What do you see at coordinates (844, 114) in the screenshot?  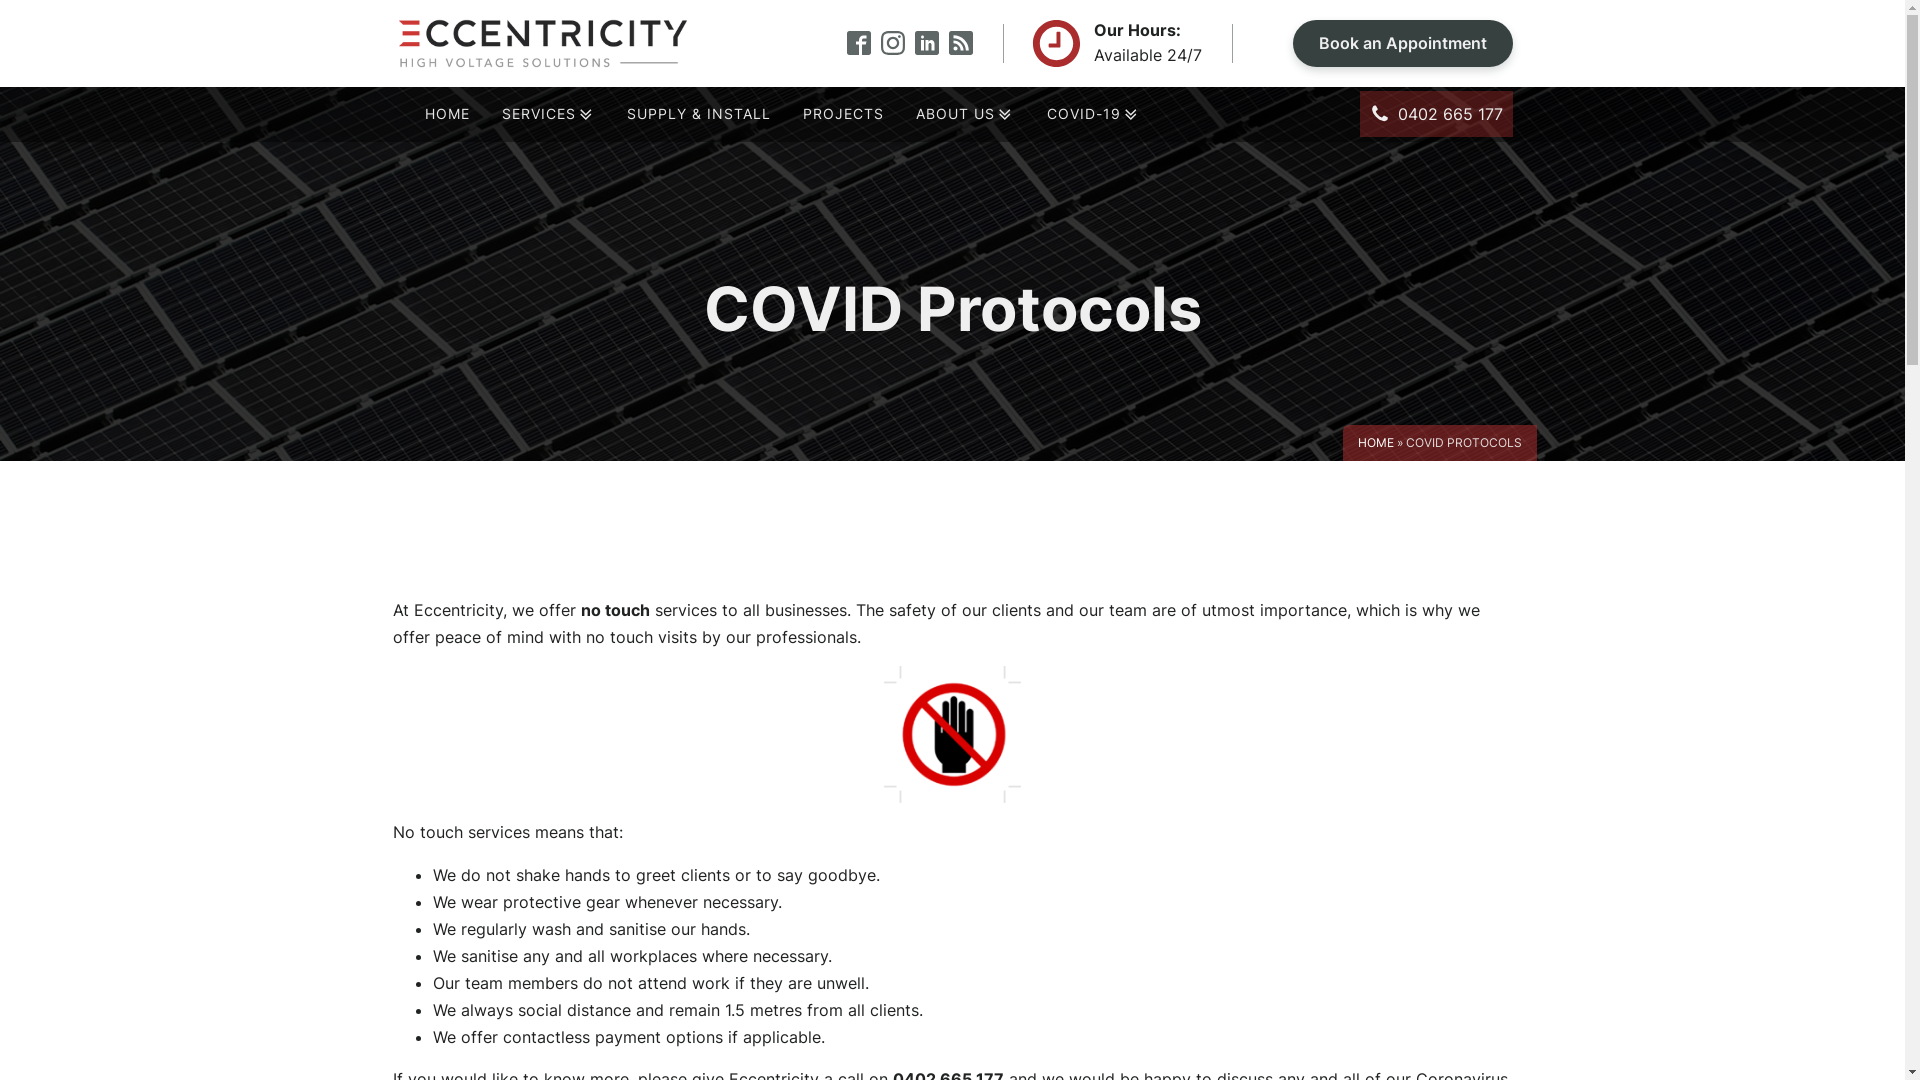 I see `PROJECTS` at bounding box center [844, 114].